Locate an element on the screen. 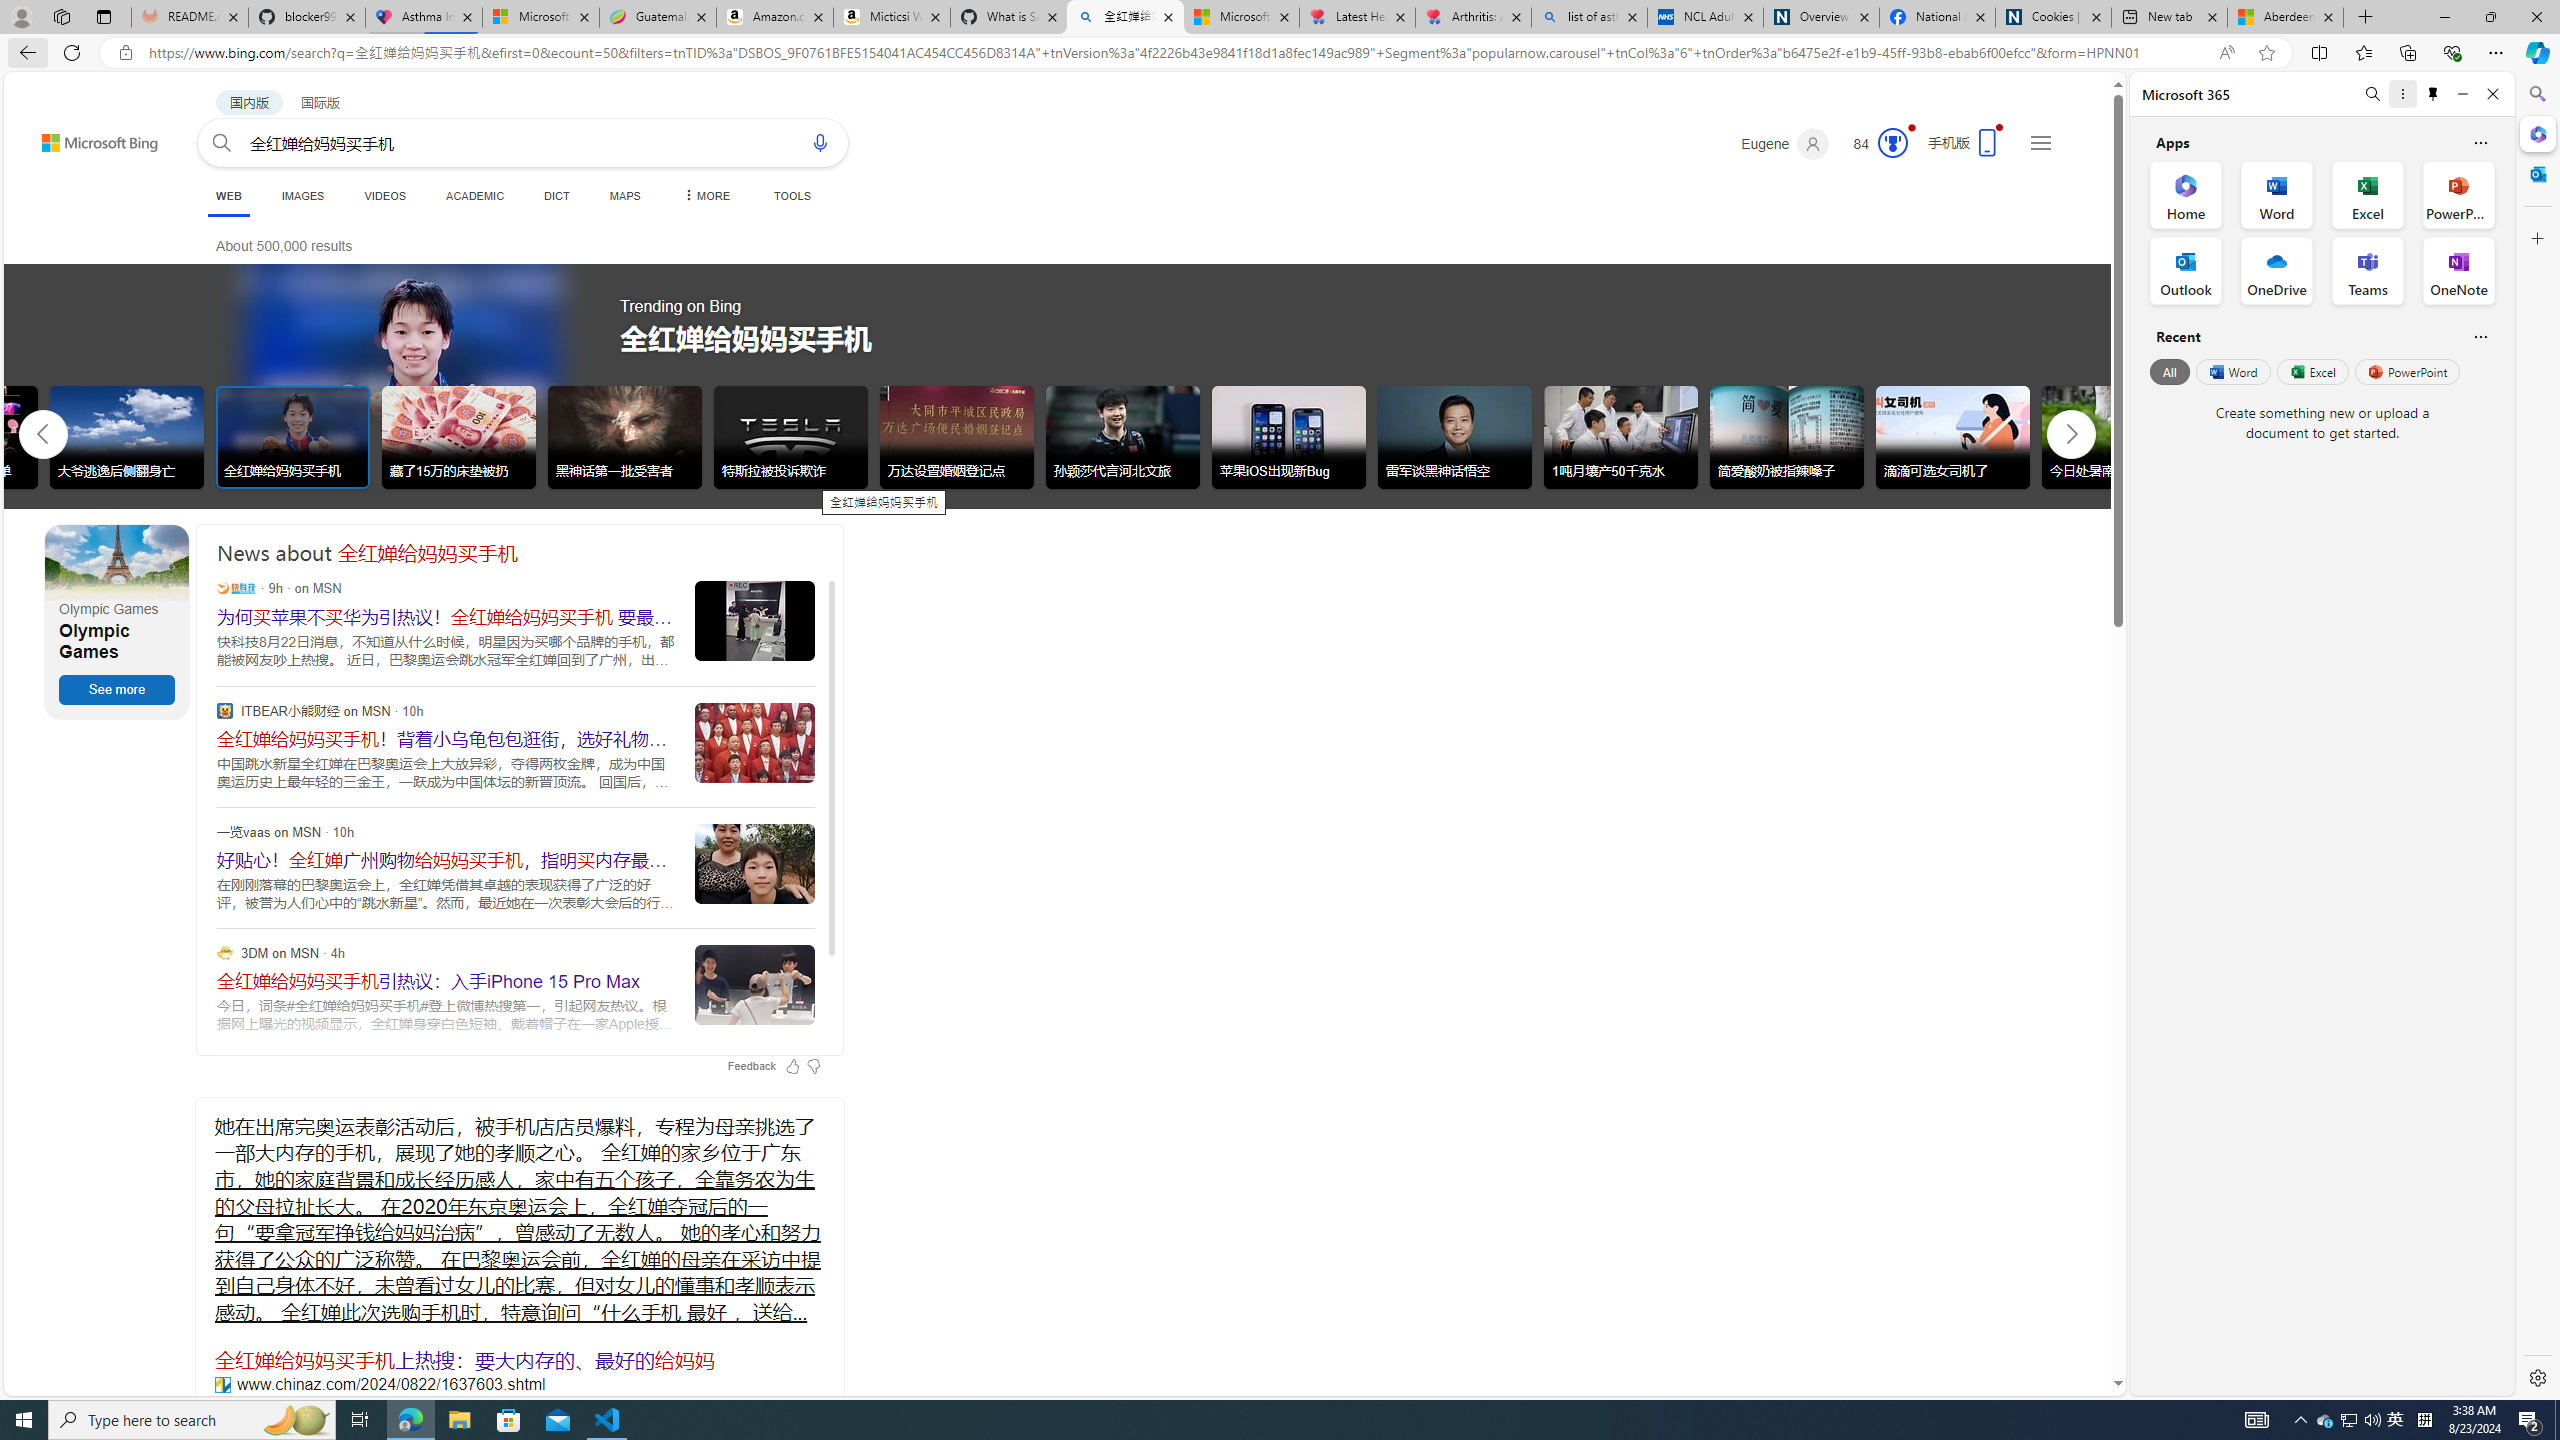 The image size is (2560, 1440). Microsoft Rewards 84 is located at coordinates (1874, 144).